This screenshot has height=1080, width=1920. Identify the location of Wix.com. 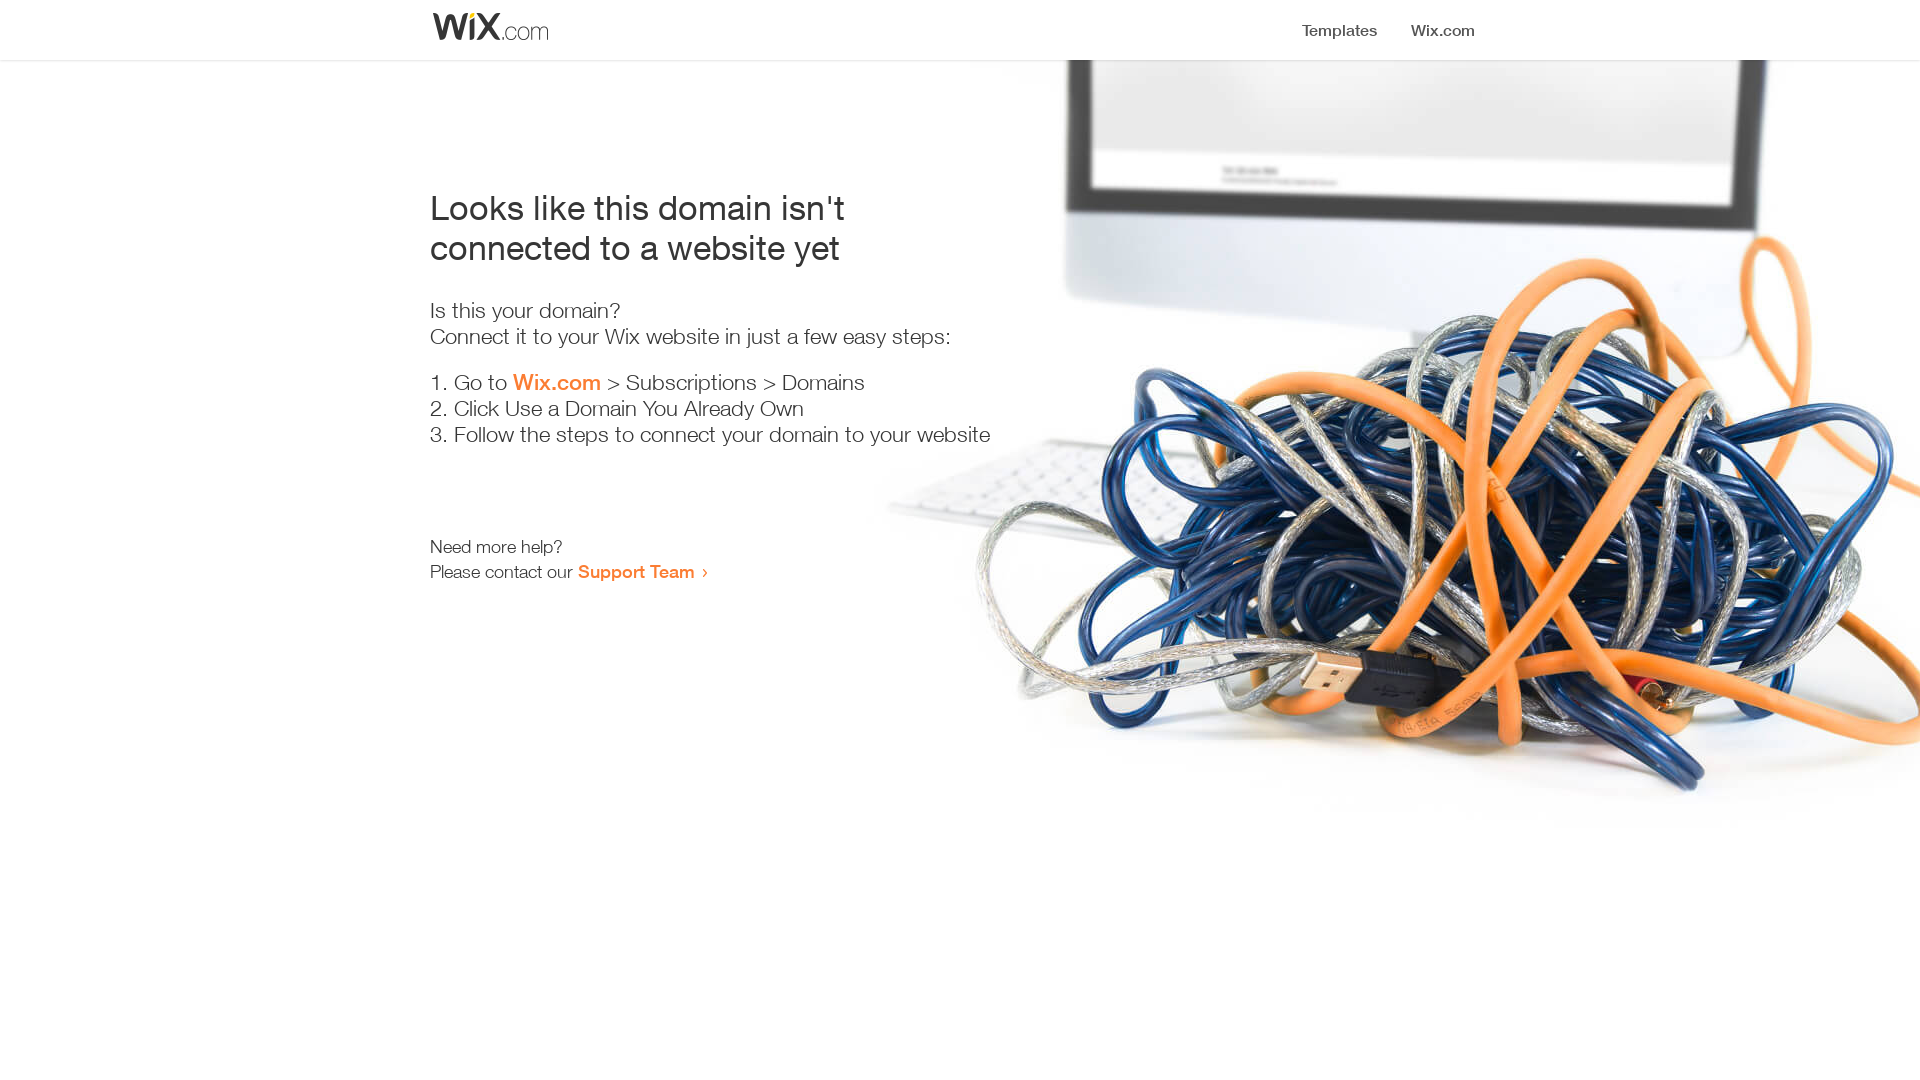
(557, 382).